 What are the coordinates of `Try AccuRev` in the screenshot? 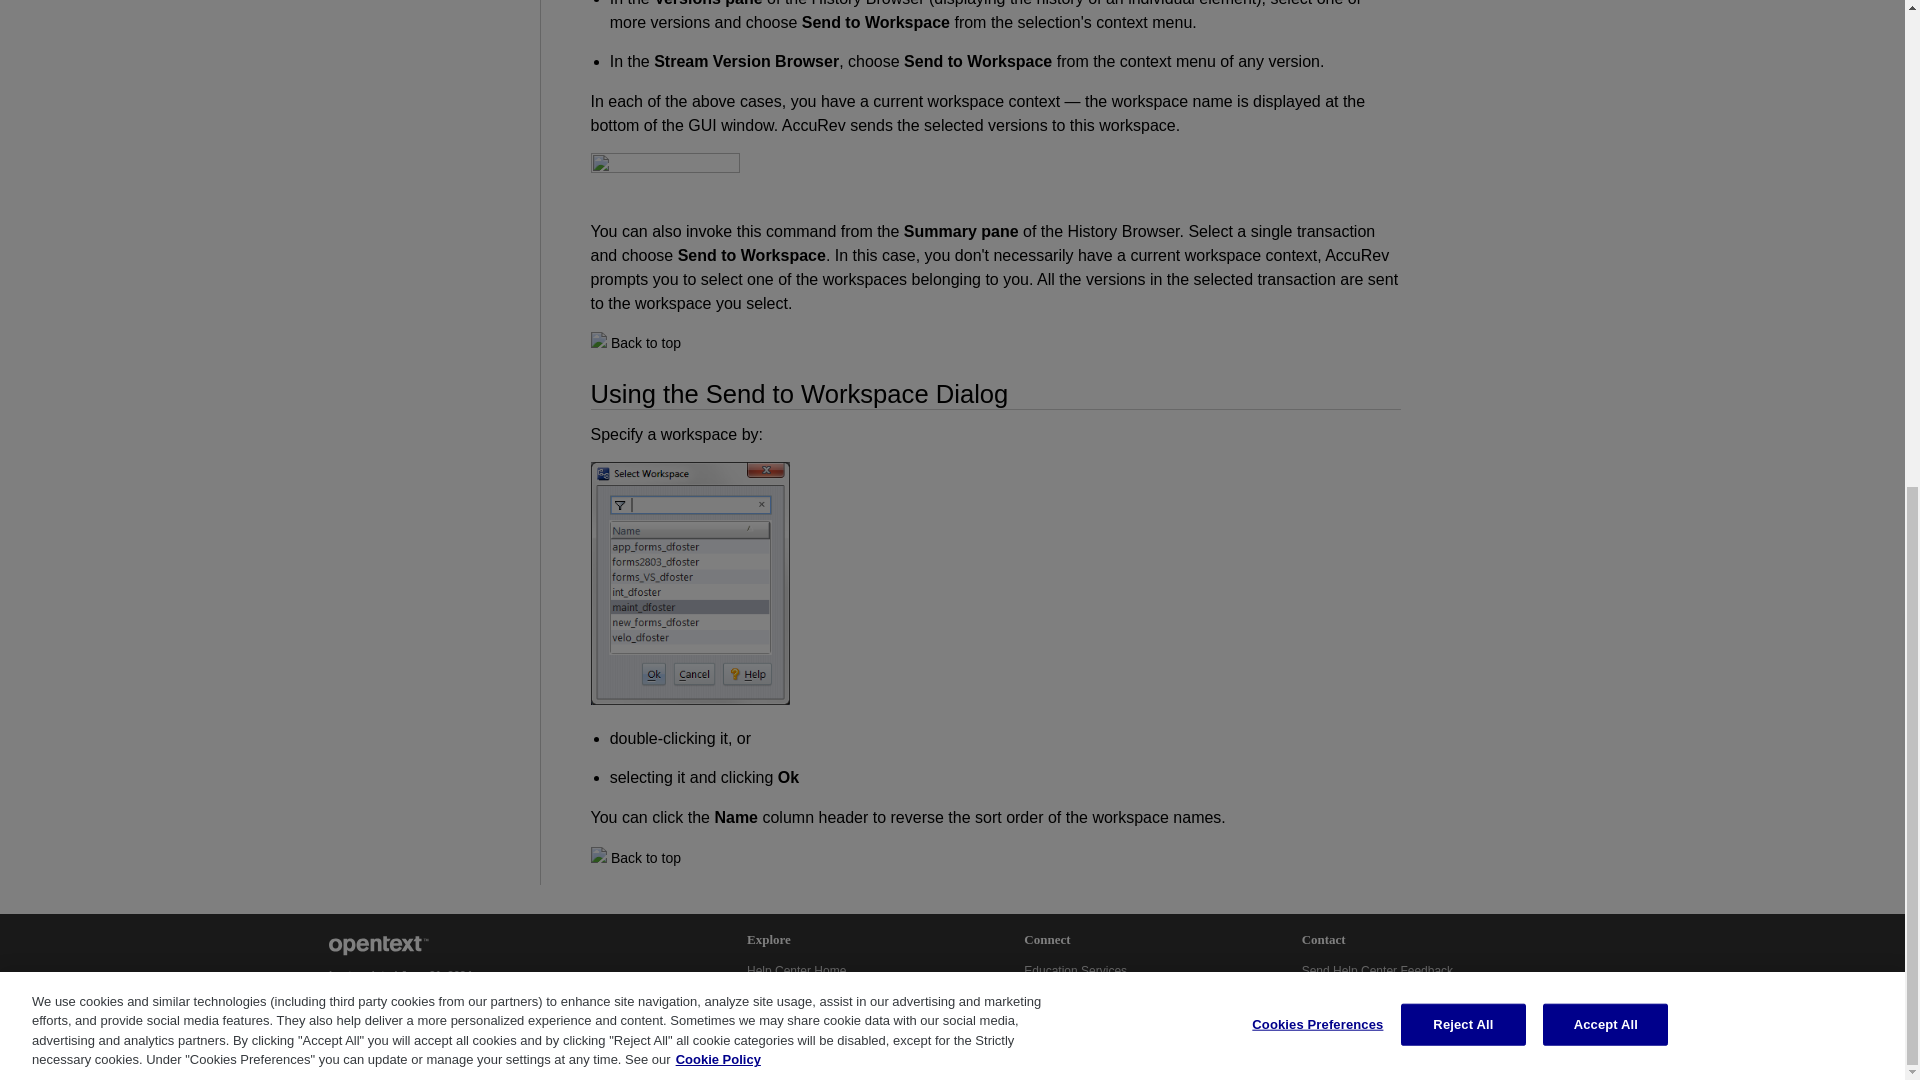 It's located at (1058, 1014).